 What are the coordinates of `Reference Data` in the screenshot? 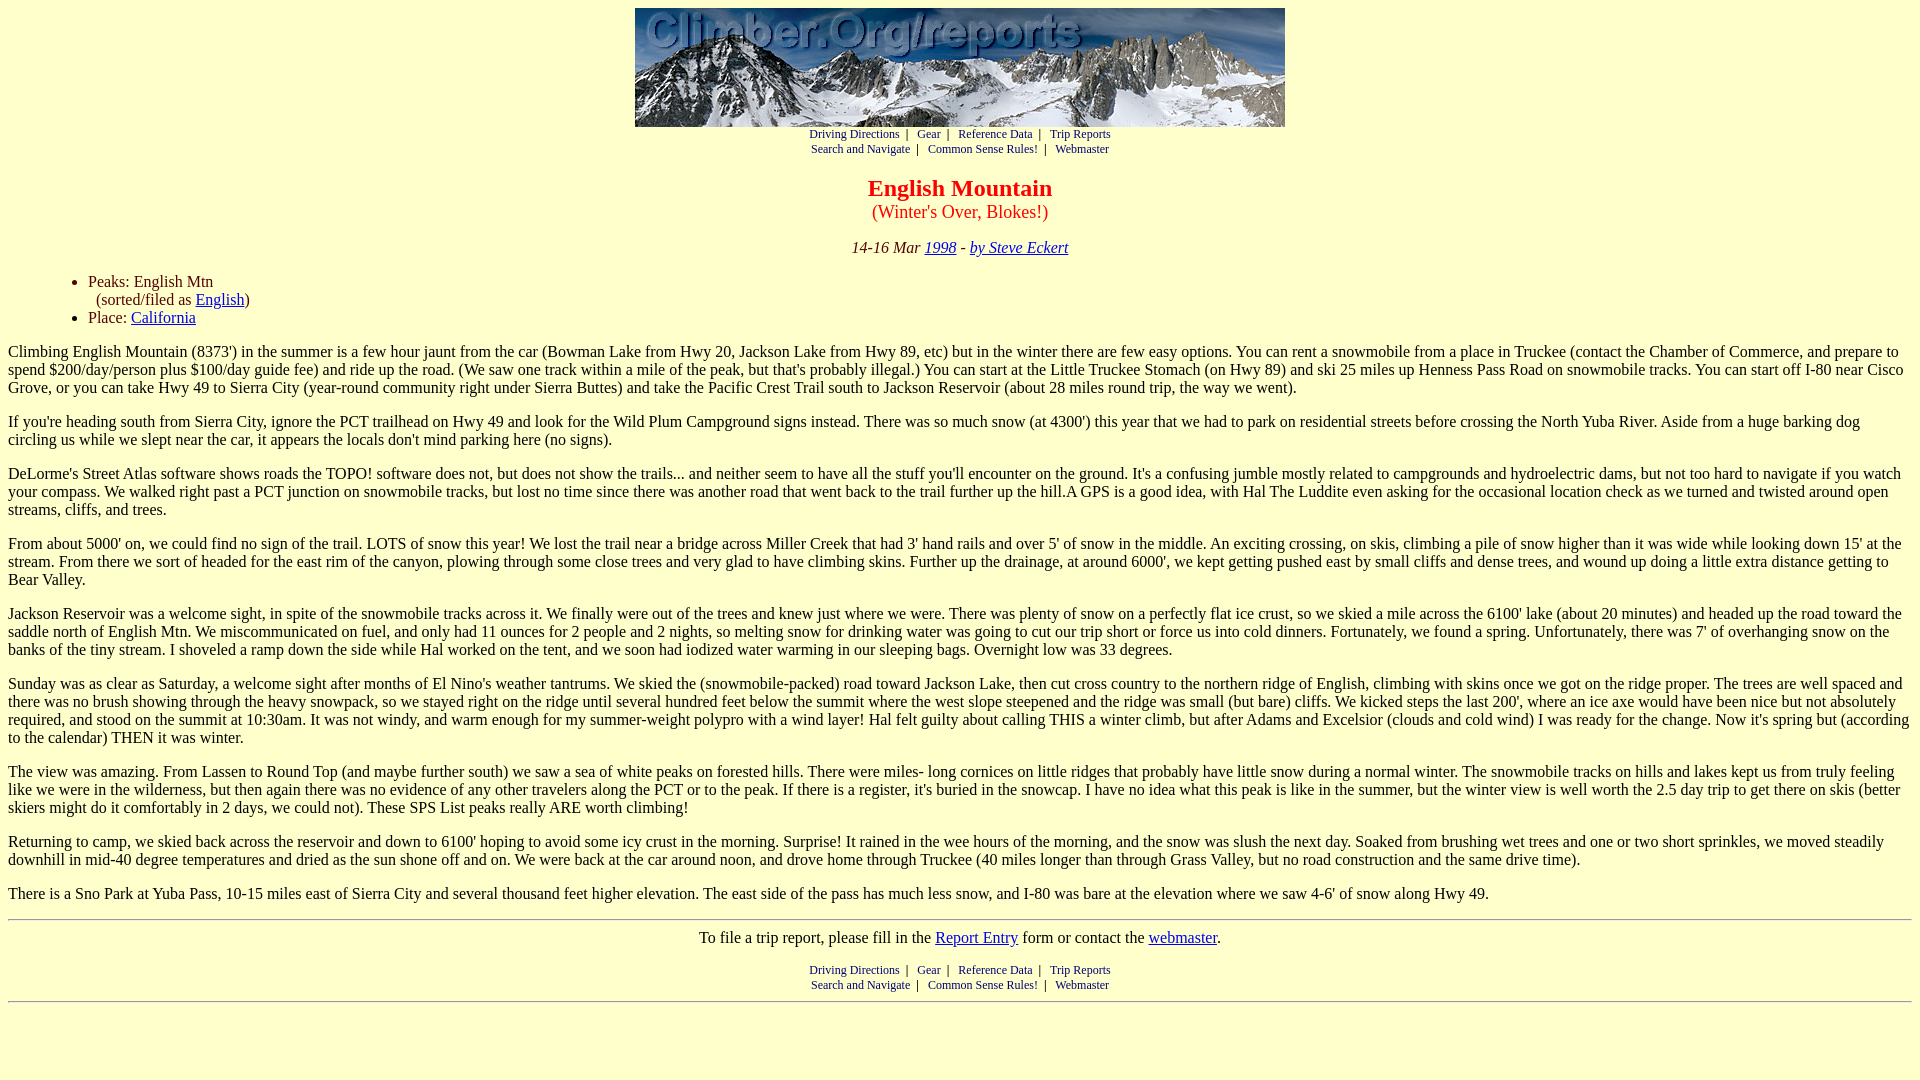 It's located at (995, 134).